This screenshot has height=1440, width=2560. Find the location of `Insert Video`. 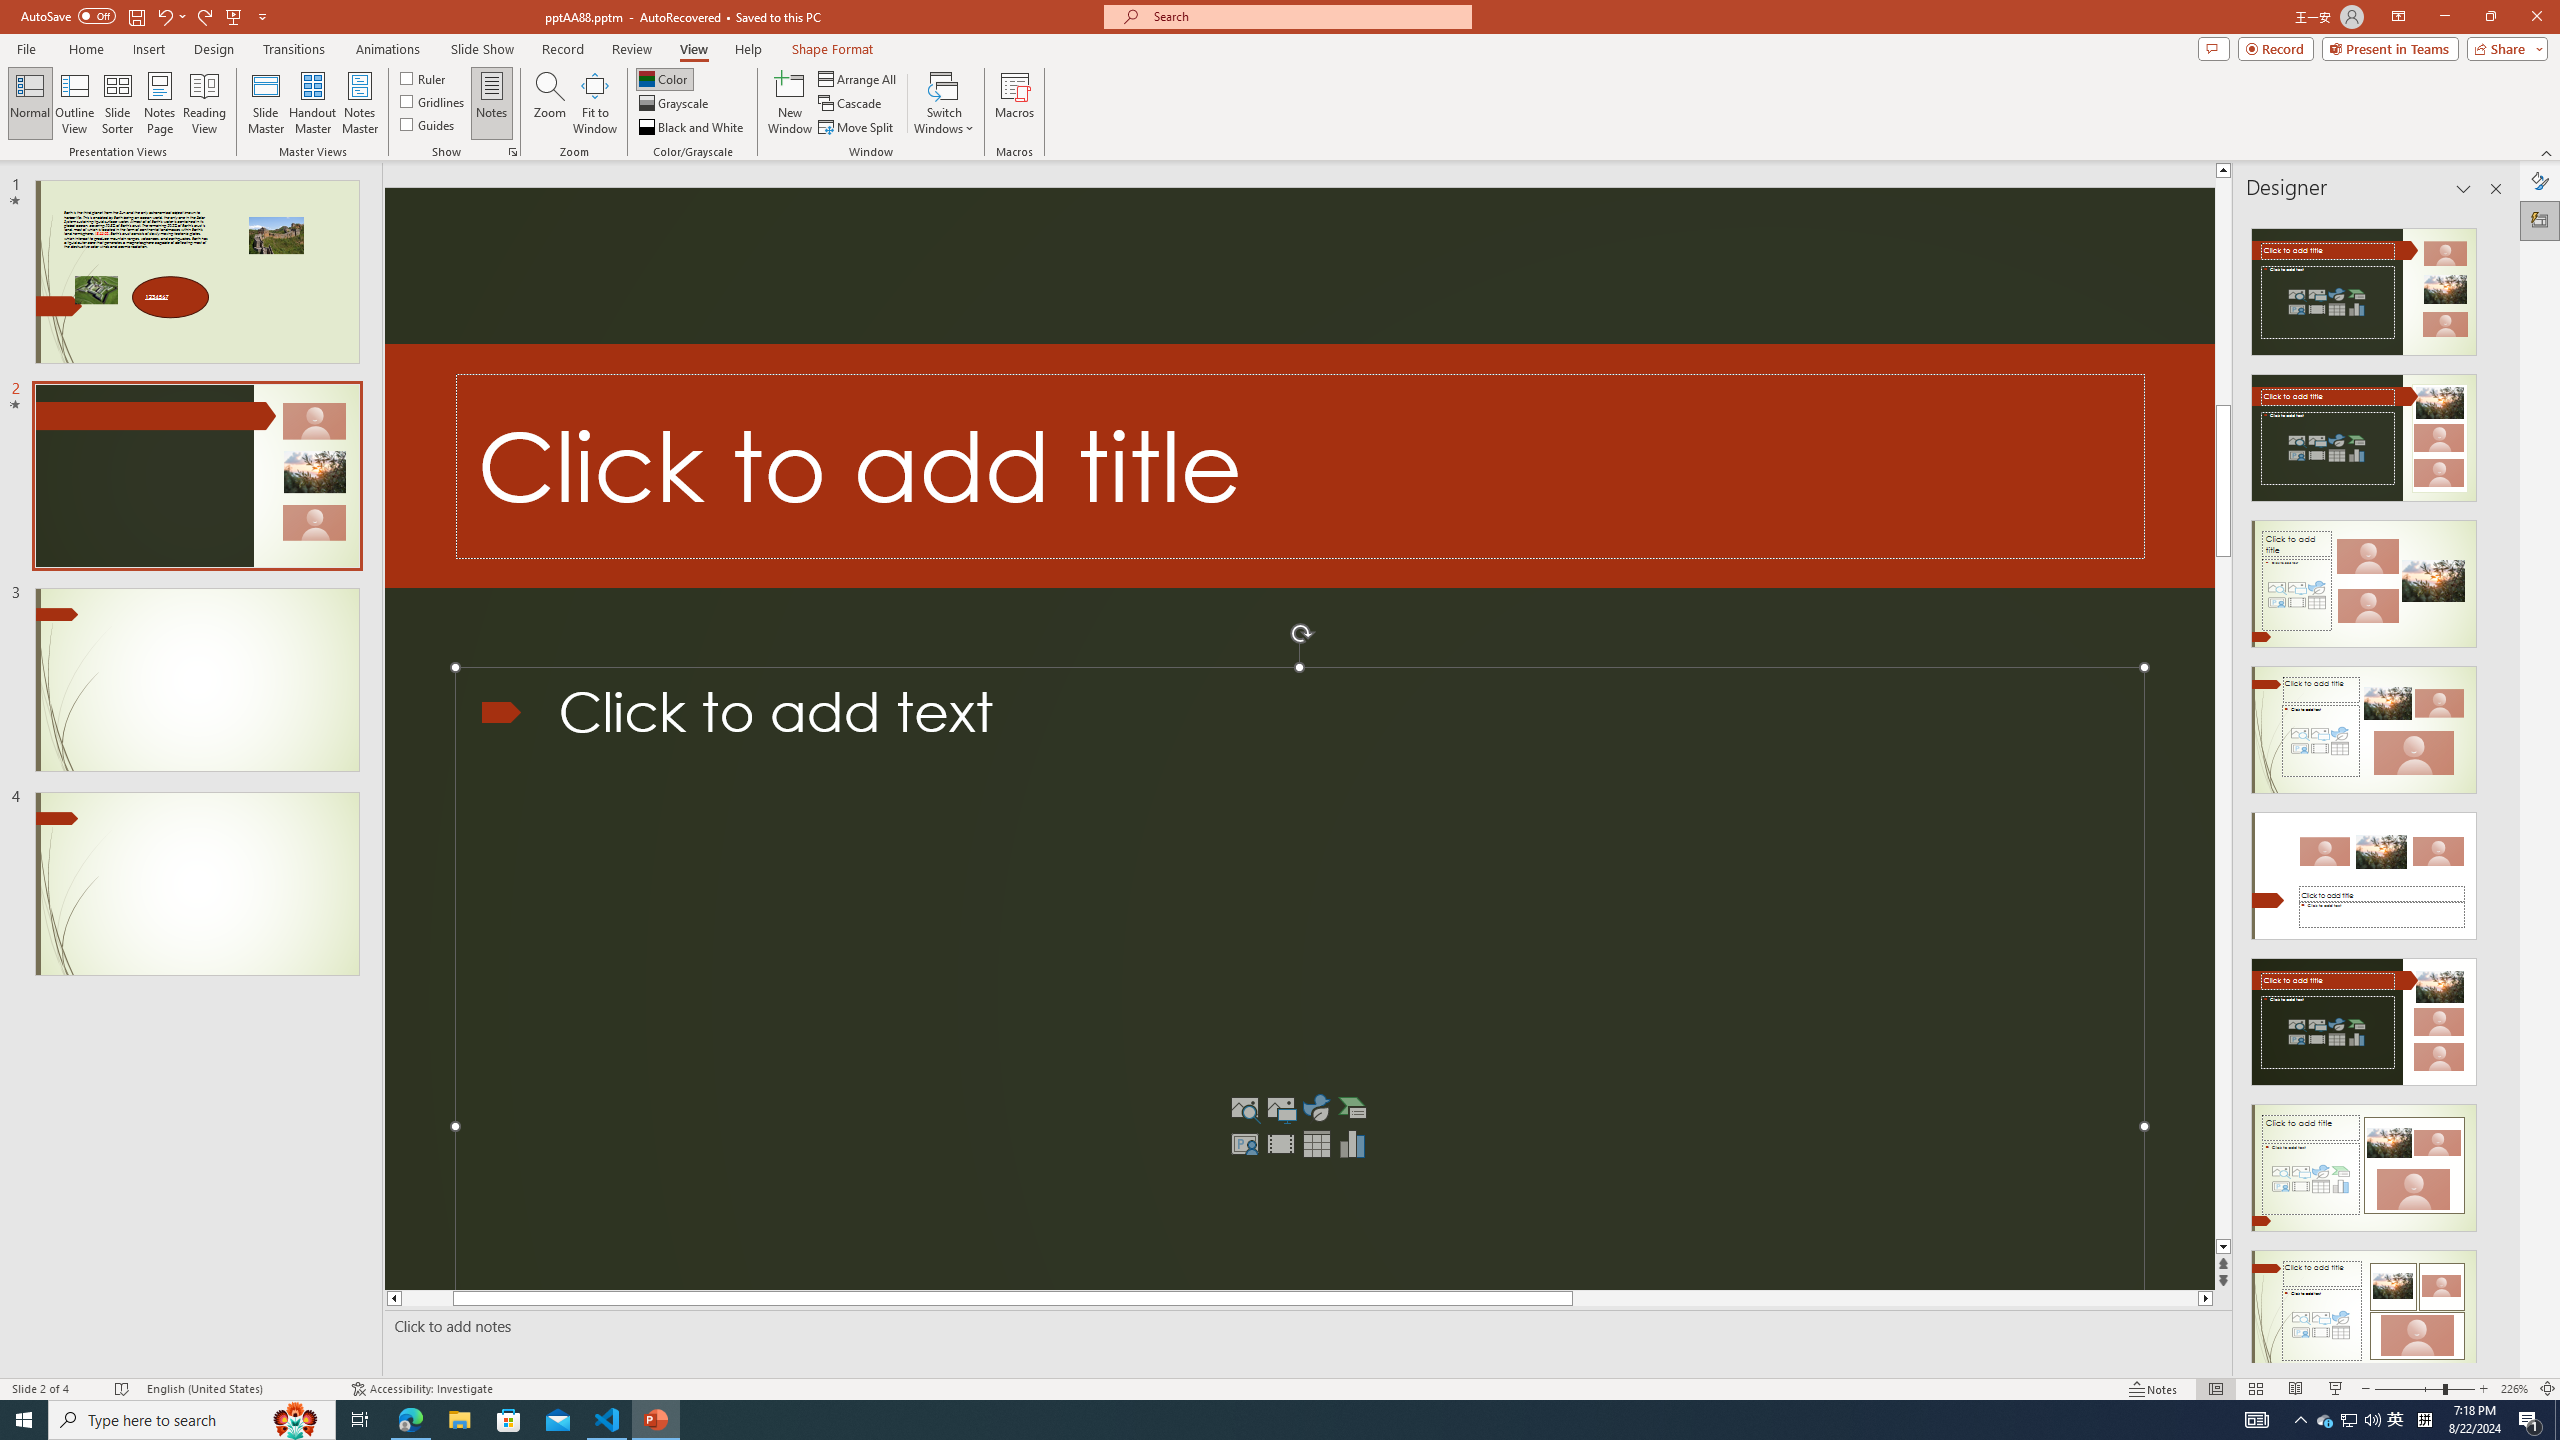

Insert Video is located at coordinates (1280, 1144).